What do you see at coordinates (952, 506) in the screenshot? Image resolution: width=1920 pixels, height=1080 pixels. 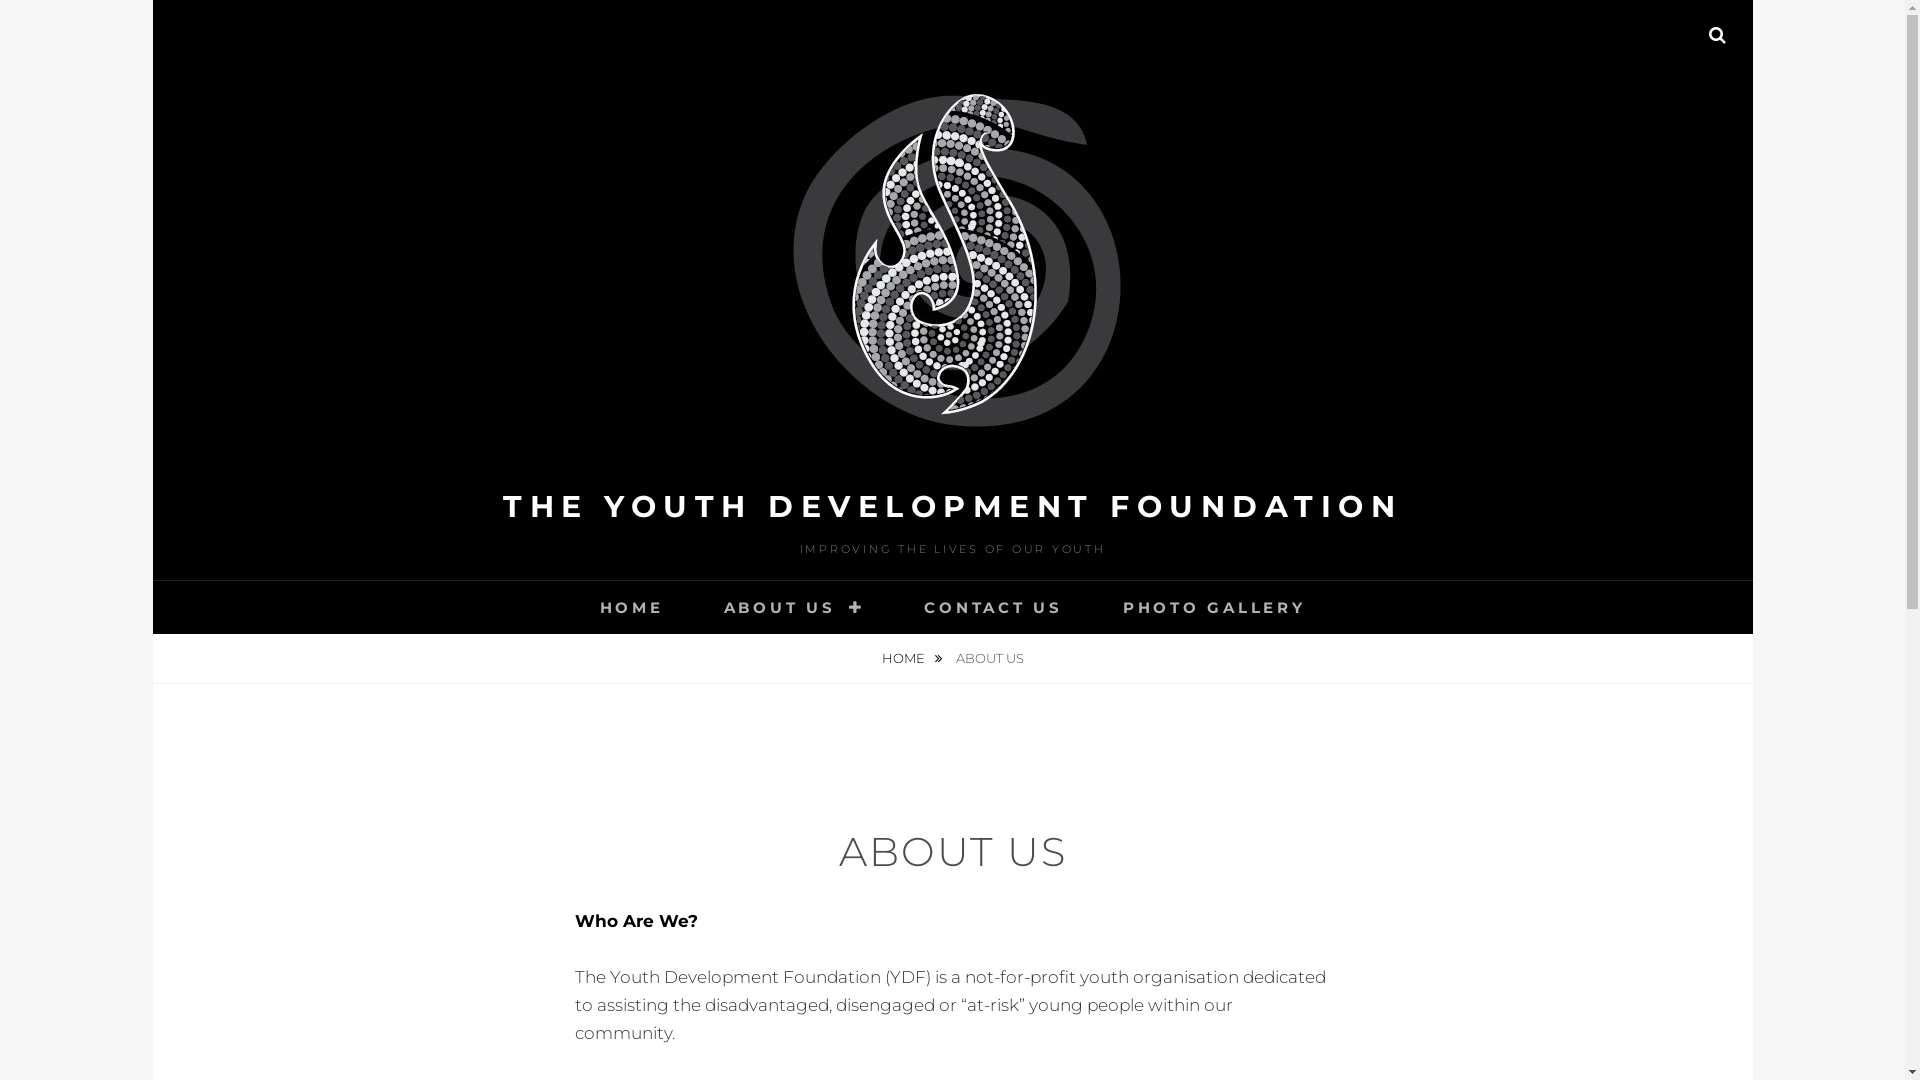 I see `THE YOUTH DEVELOPMENT FOUNDATION` at bounding box center [952, 506].